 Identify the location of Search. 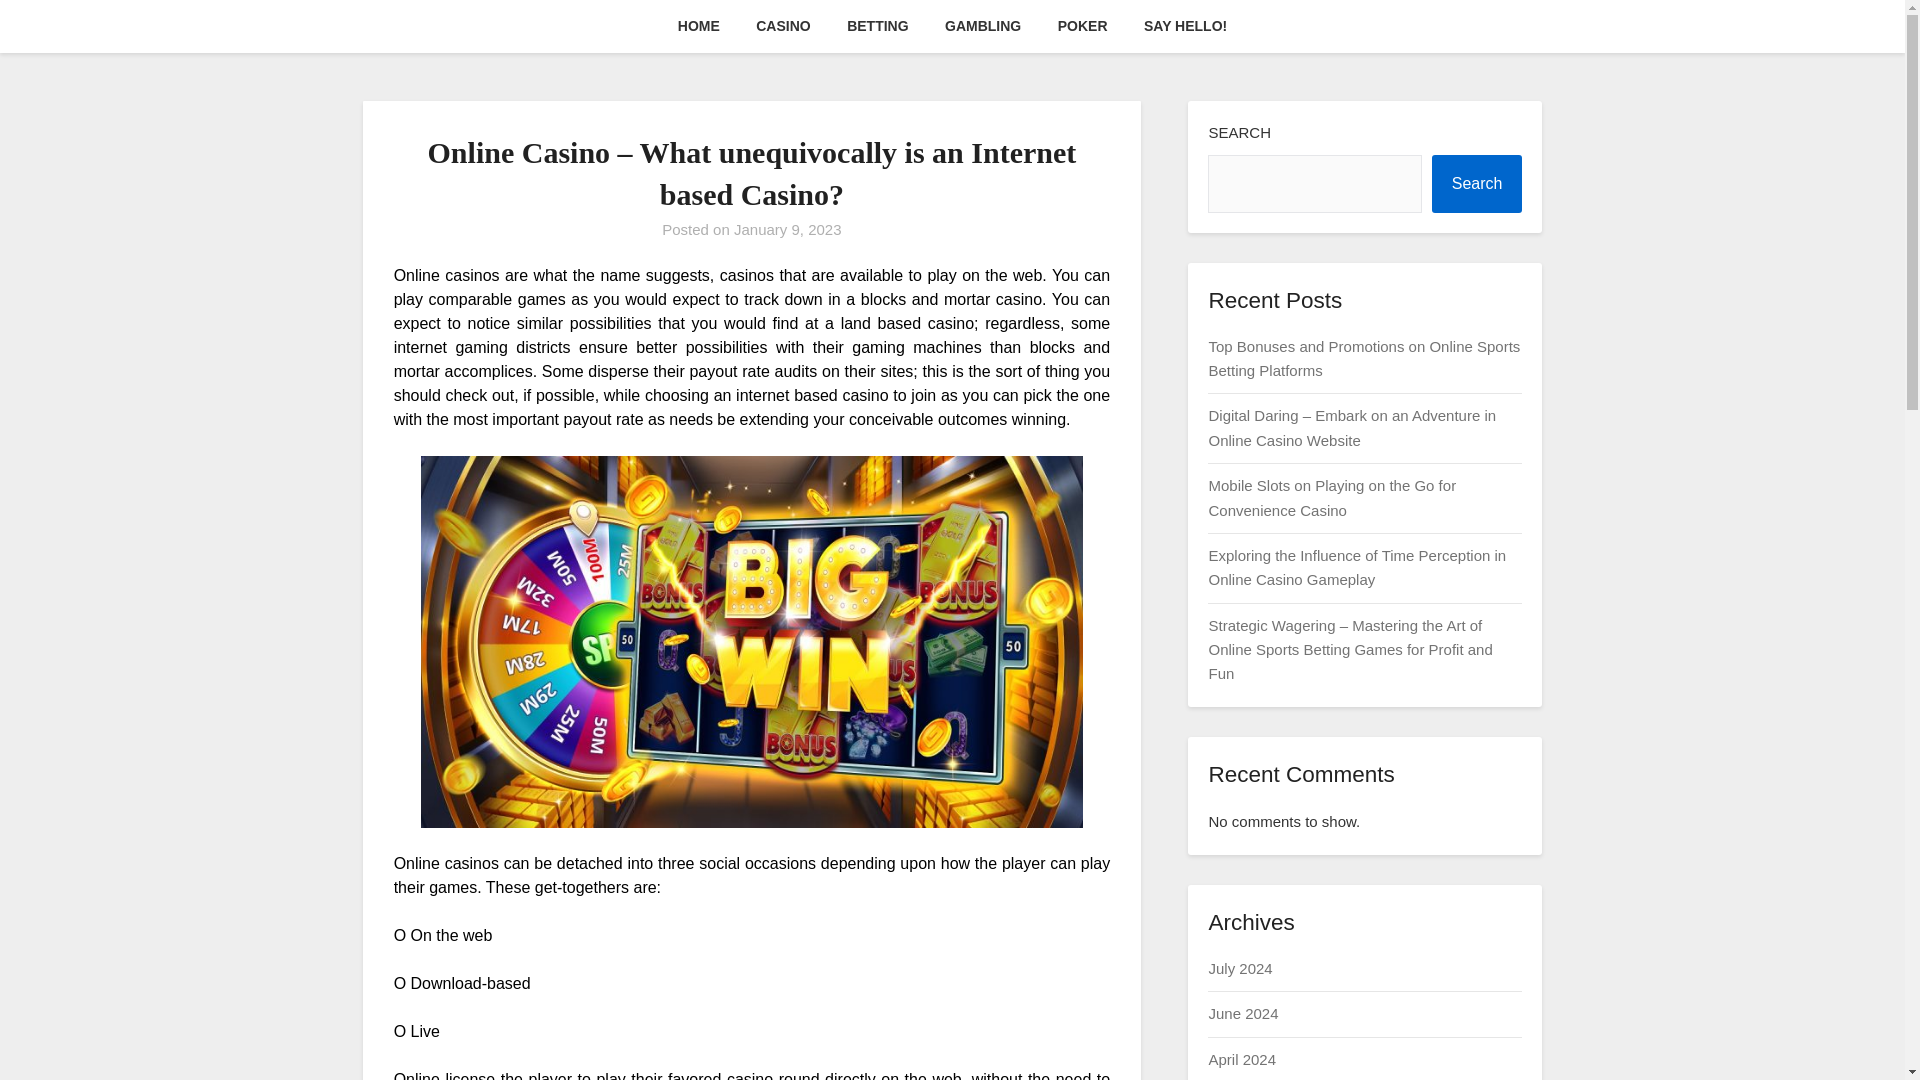
(1477, 184).